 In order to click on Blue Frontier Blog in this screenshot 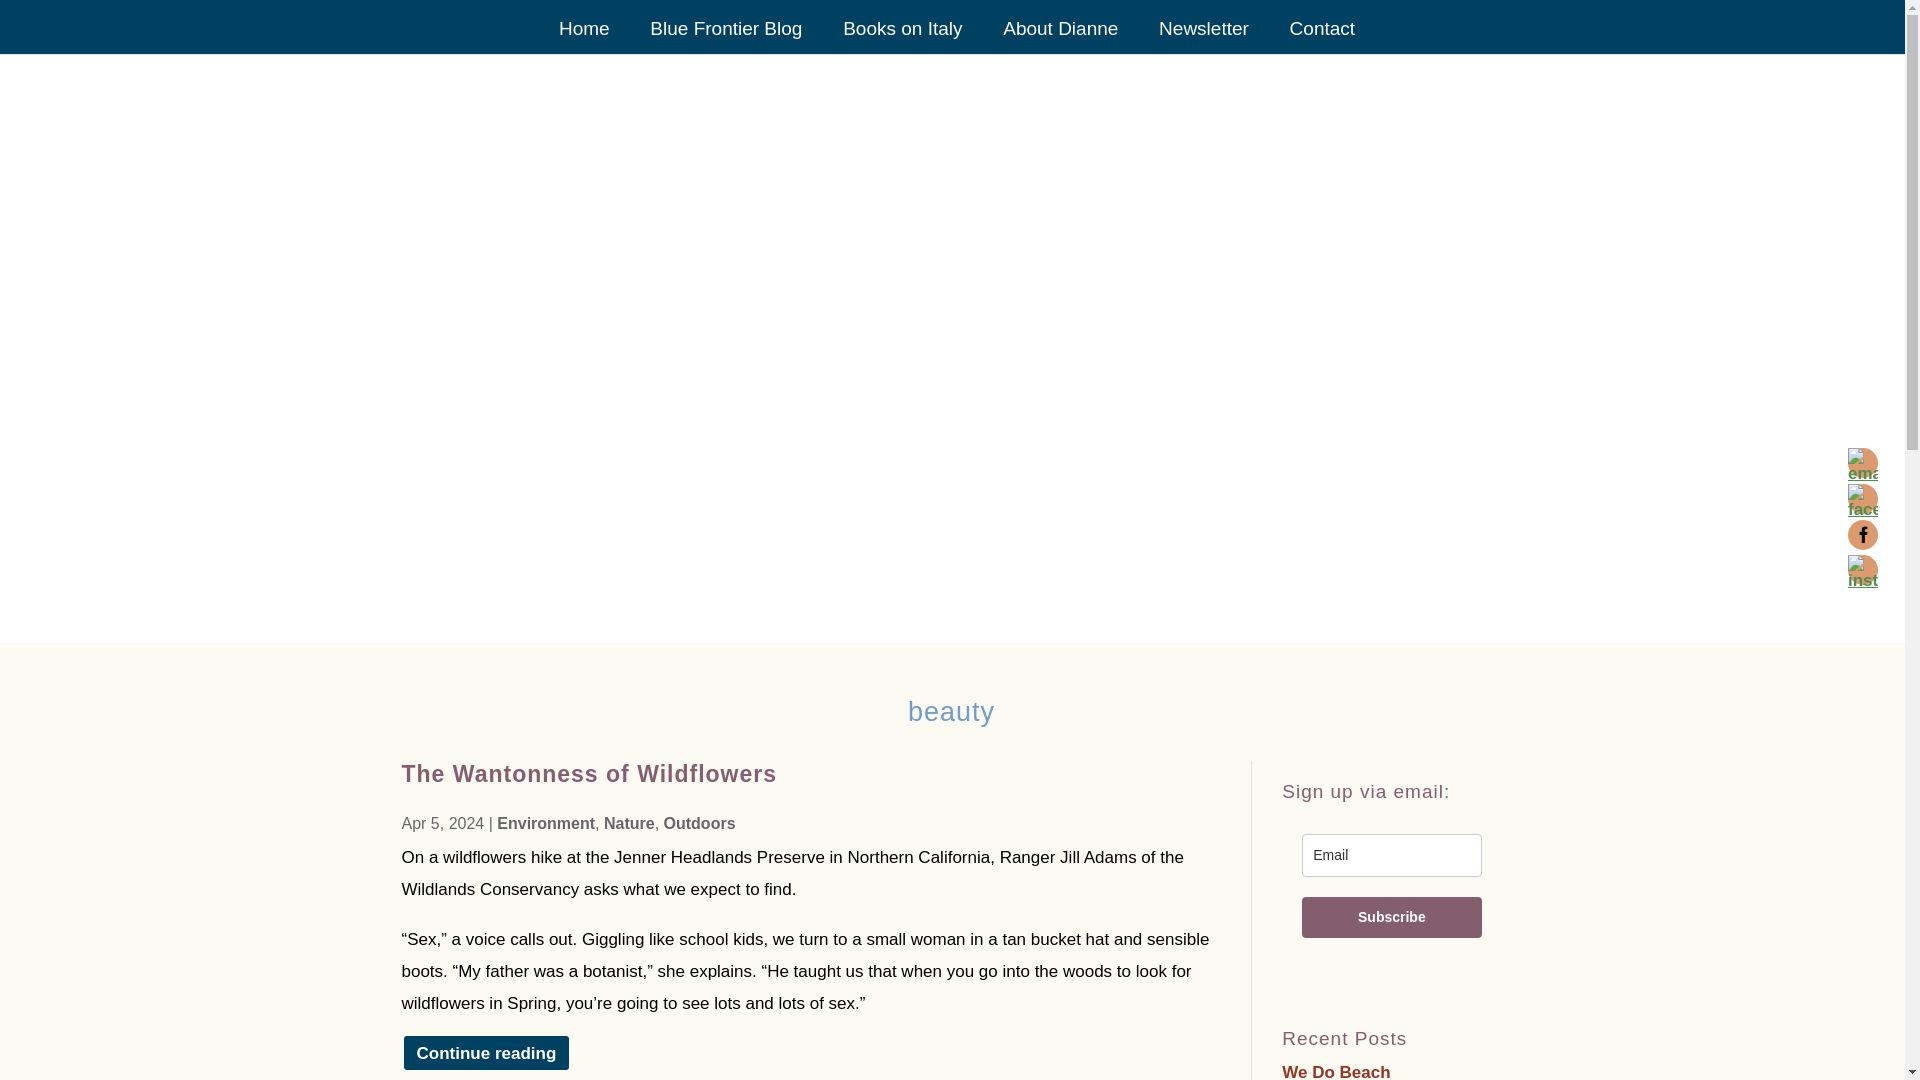, I will do `click(726, 38)`.